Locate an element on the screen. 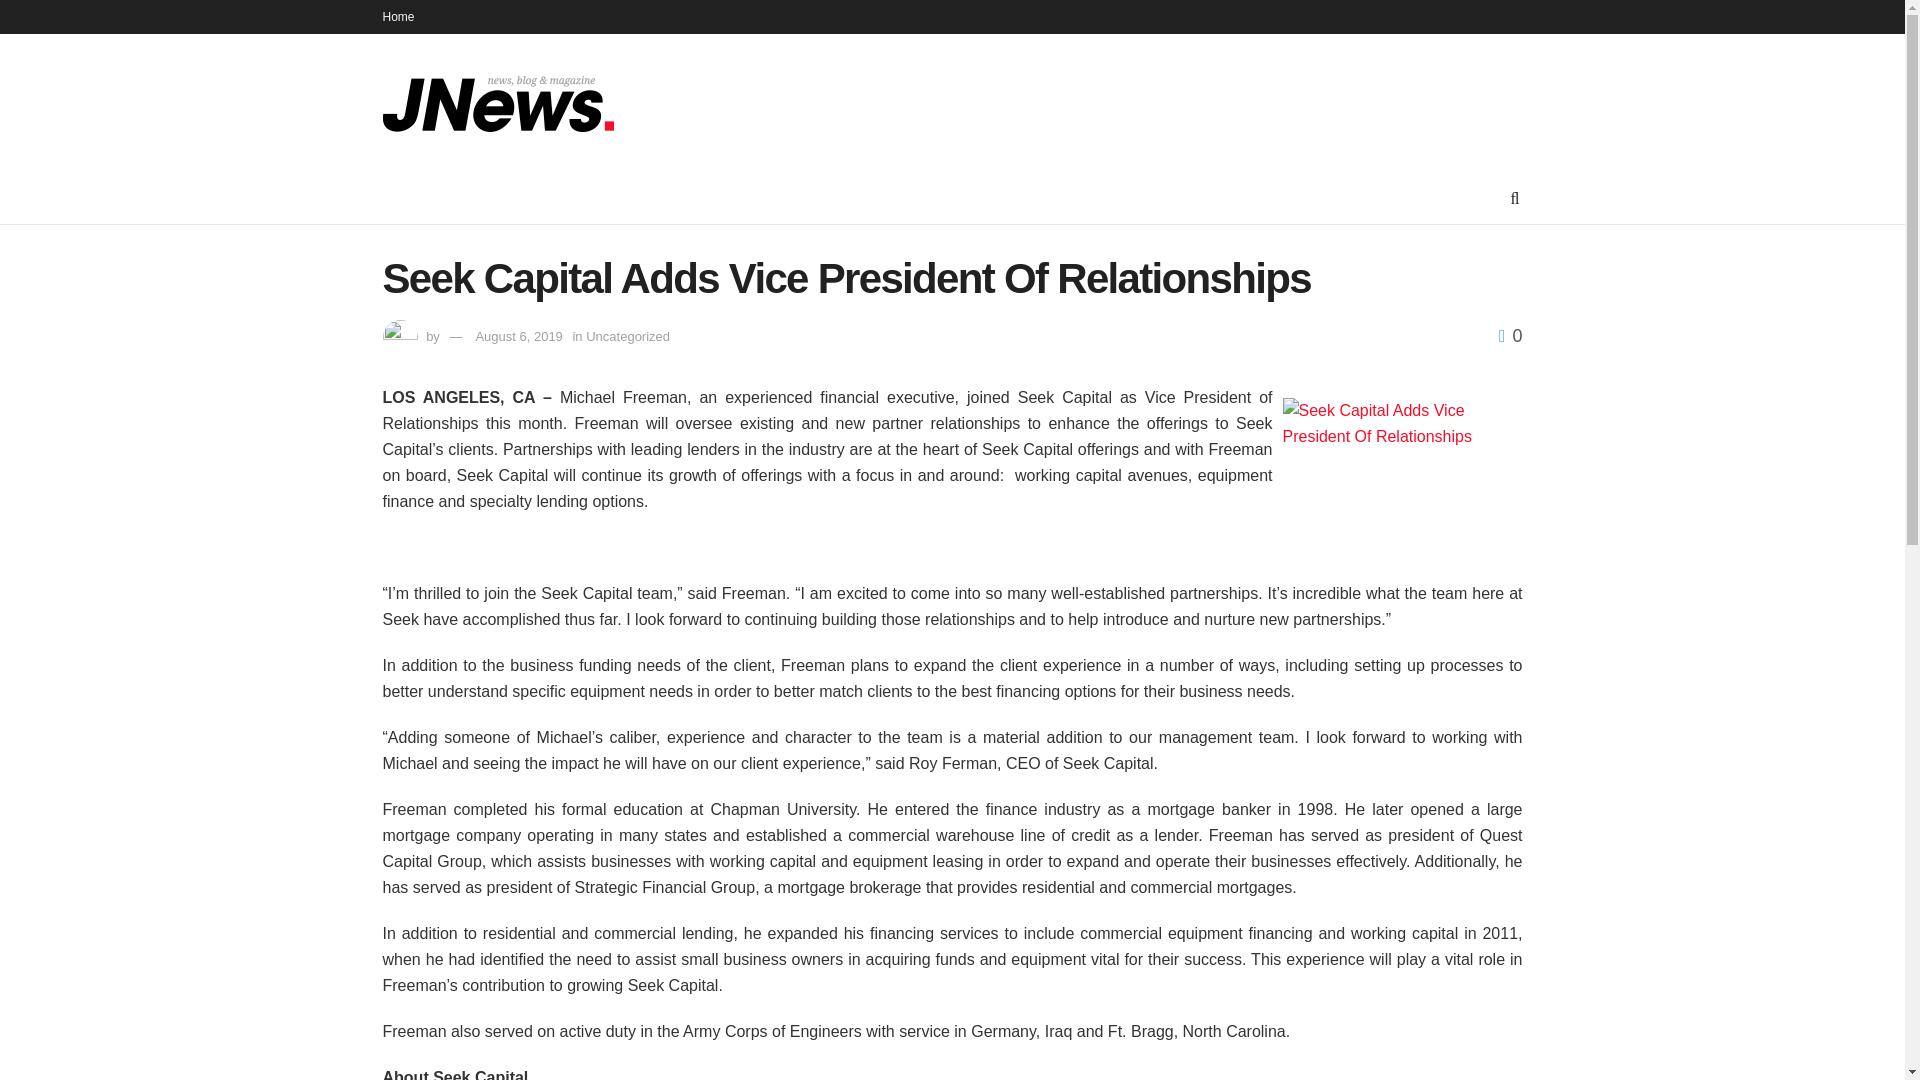 This screenshot has width=1920, height=1080. Seek Capital Adds Vice President Of Relationships is located at coordinates (1386, 424).